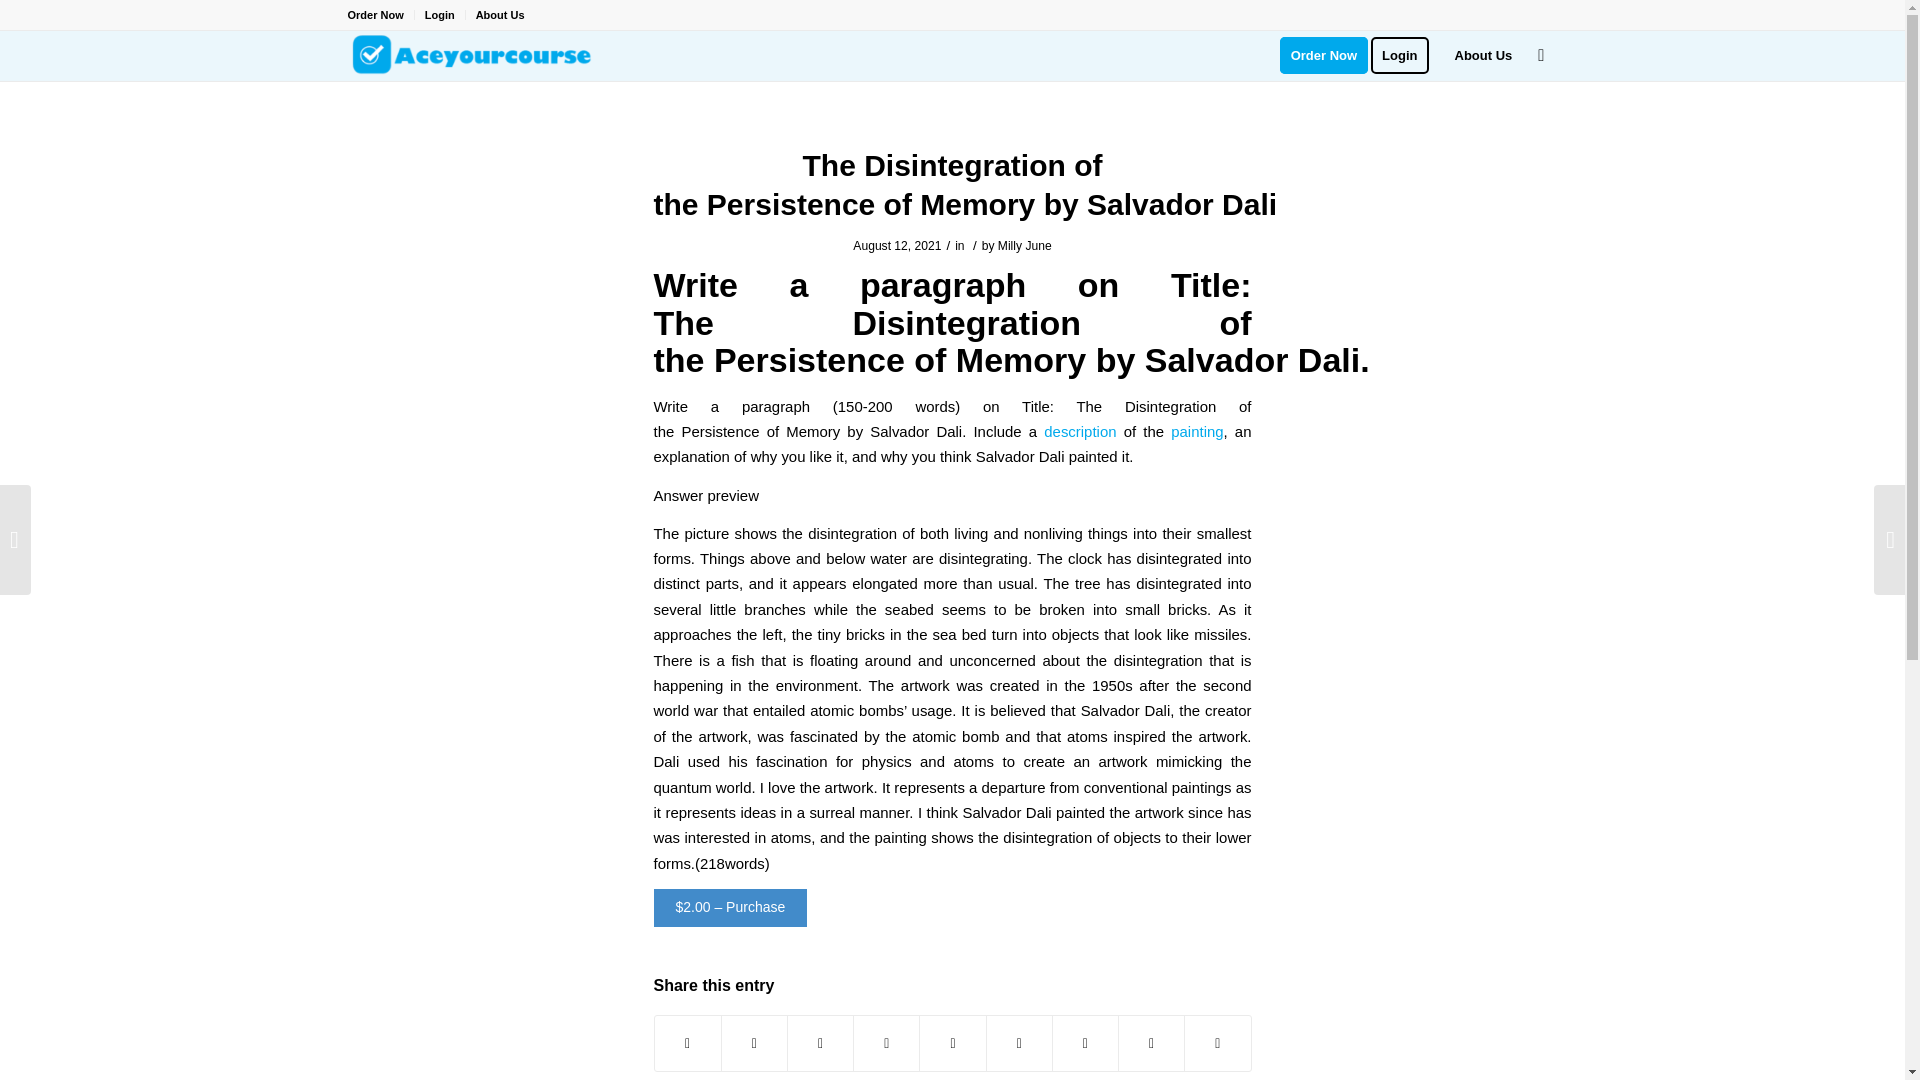 This screenshot has height=1080, width=1920. Describe the element at coordinates (500, 15) in the screenshot. I see `About Us` at that location.